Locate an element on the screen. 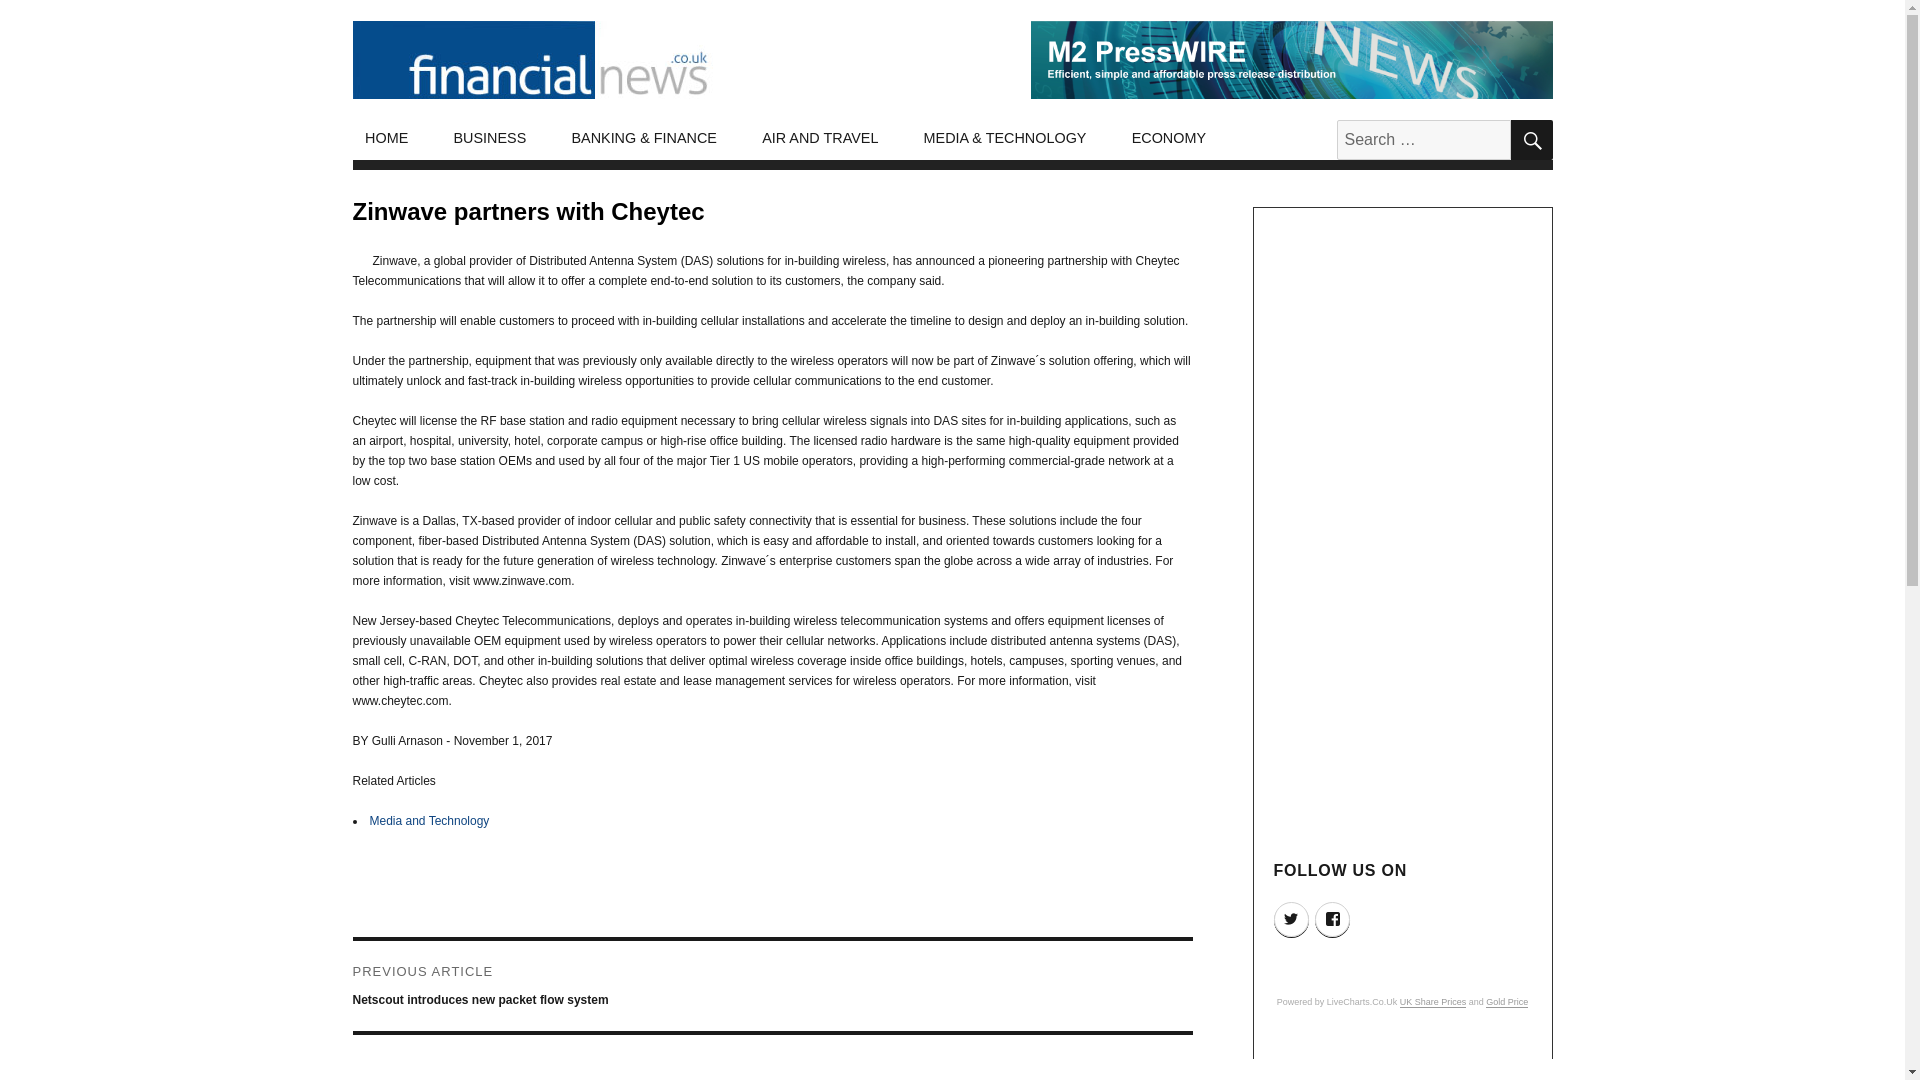  UK Share Prices is located at coordinates (1432, 1001).